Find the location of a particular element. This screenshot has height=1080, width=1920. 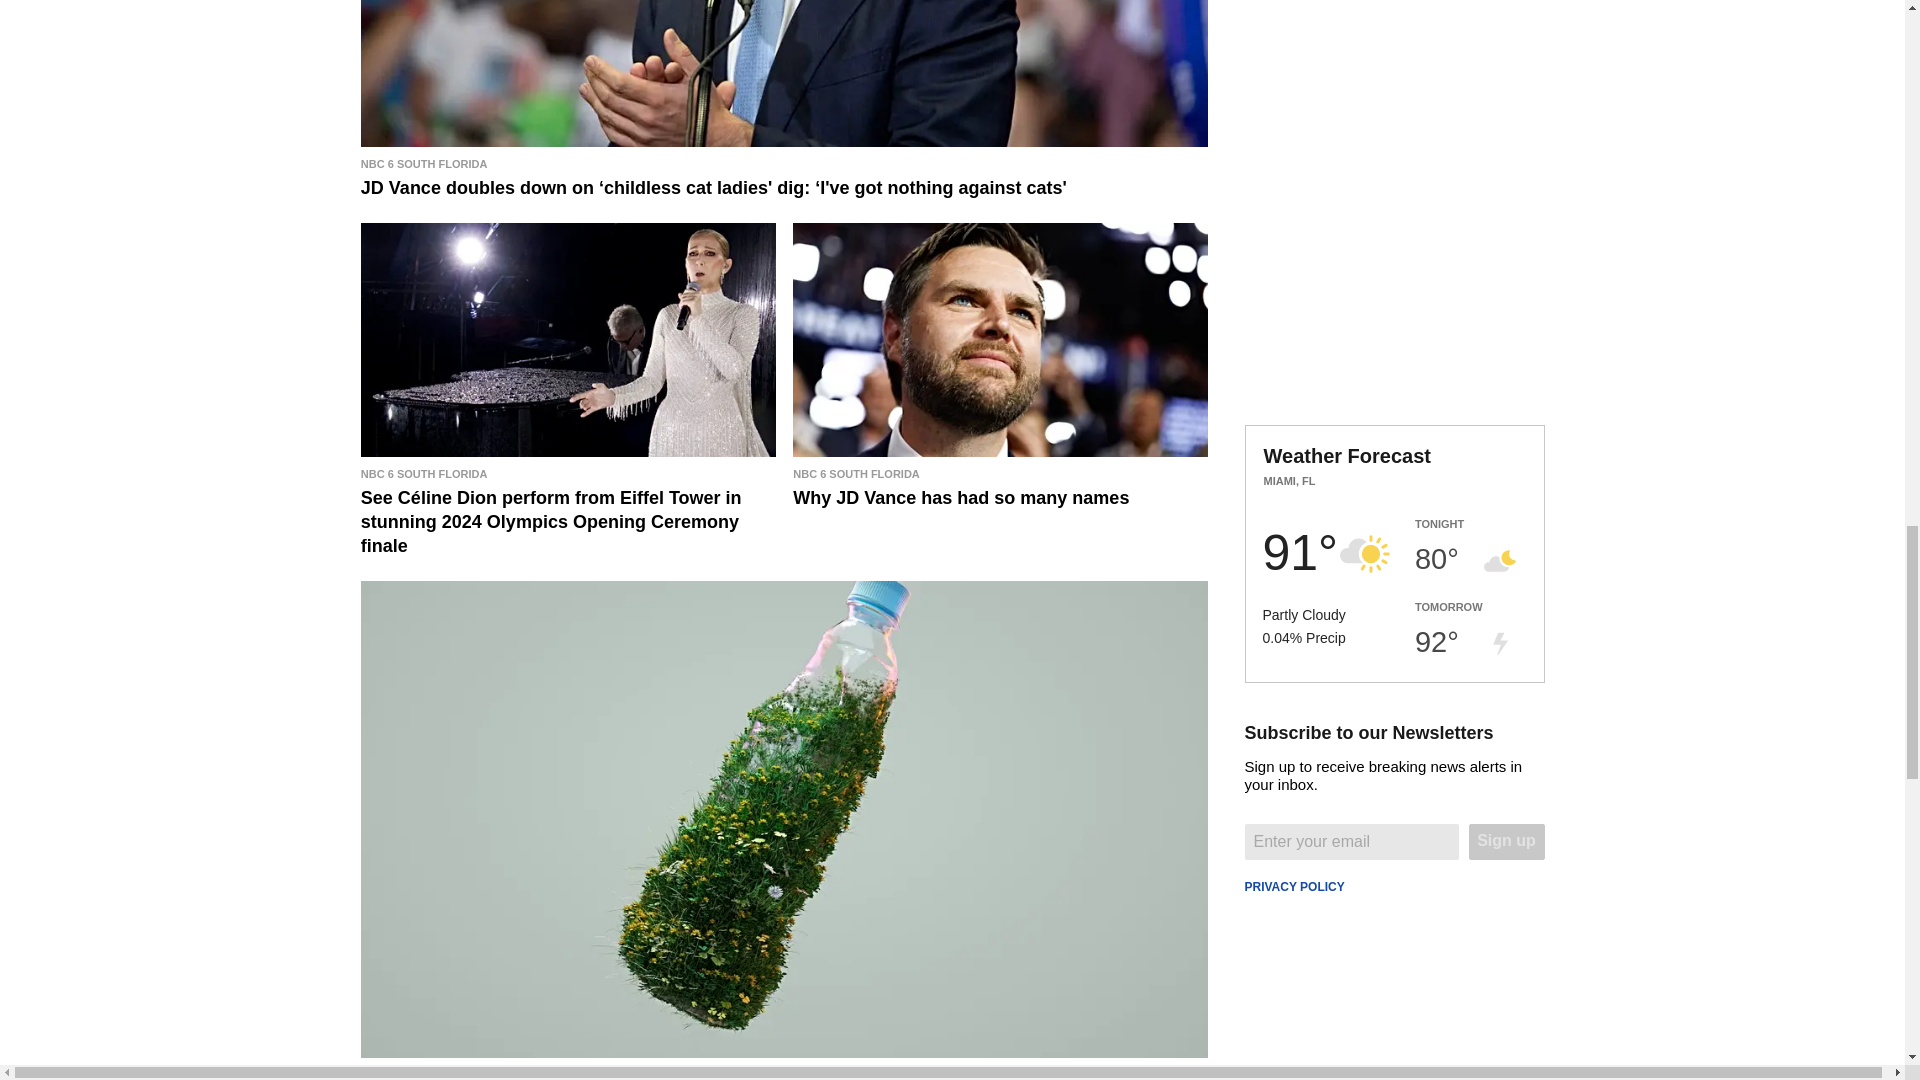

Why JD Vance has had so many names is located at coordinates (1000, 339).